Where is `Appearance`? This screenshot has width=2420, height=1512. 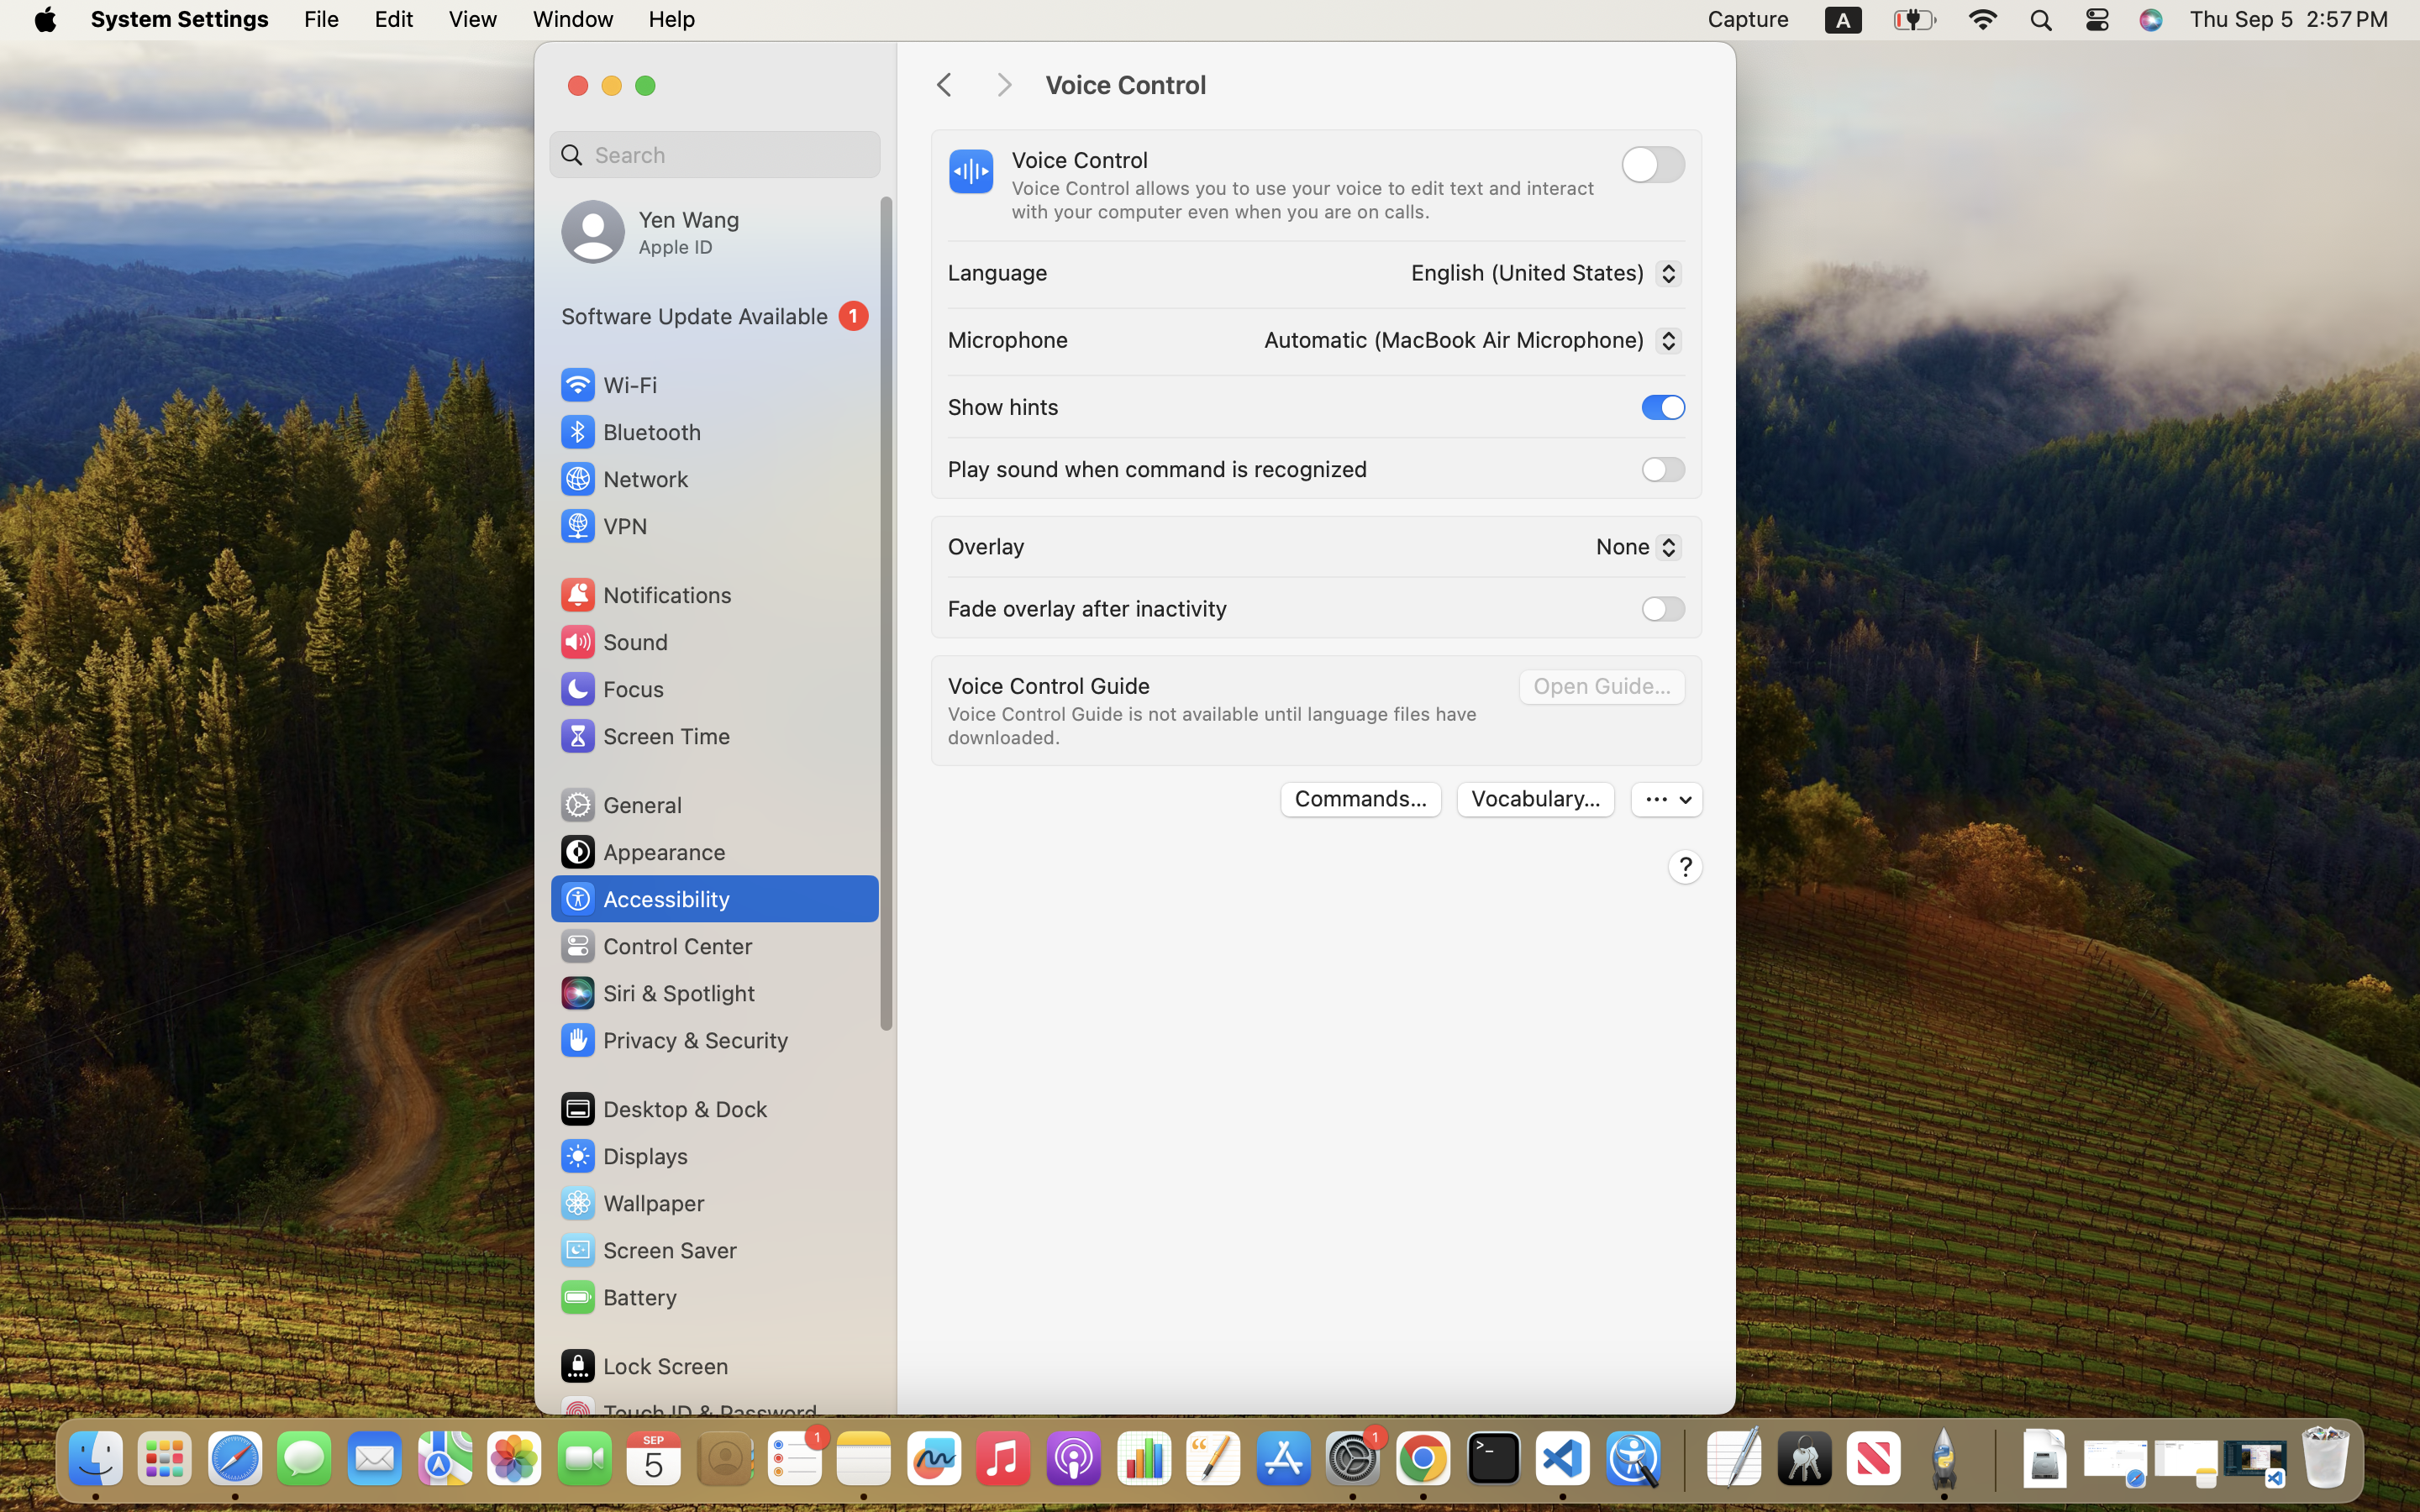 Appearance is located at coordinates (642, 852).